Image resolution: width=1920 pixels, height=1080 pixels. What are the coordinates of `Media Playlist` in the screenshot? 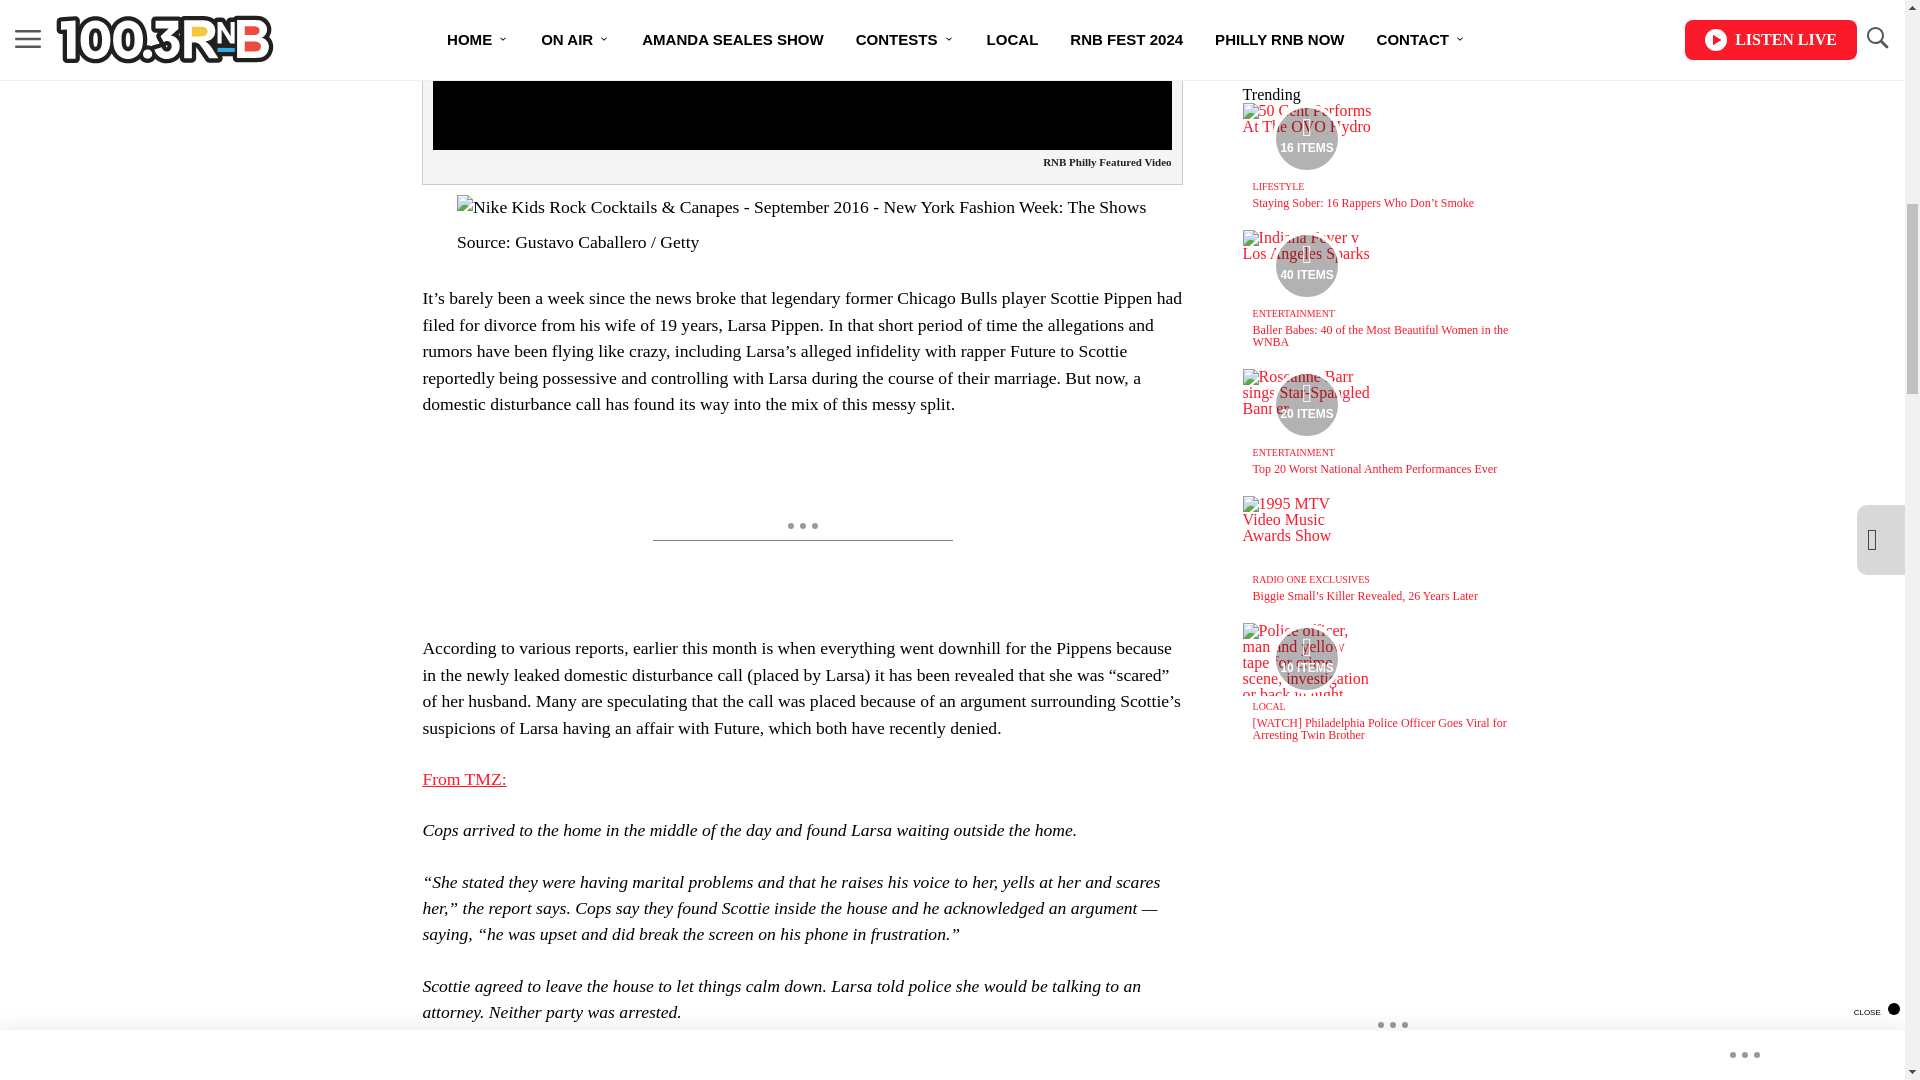 It's located at (1306, 138).